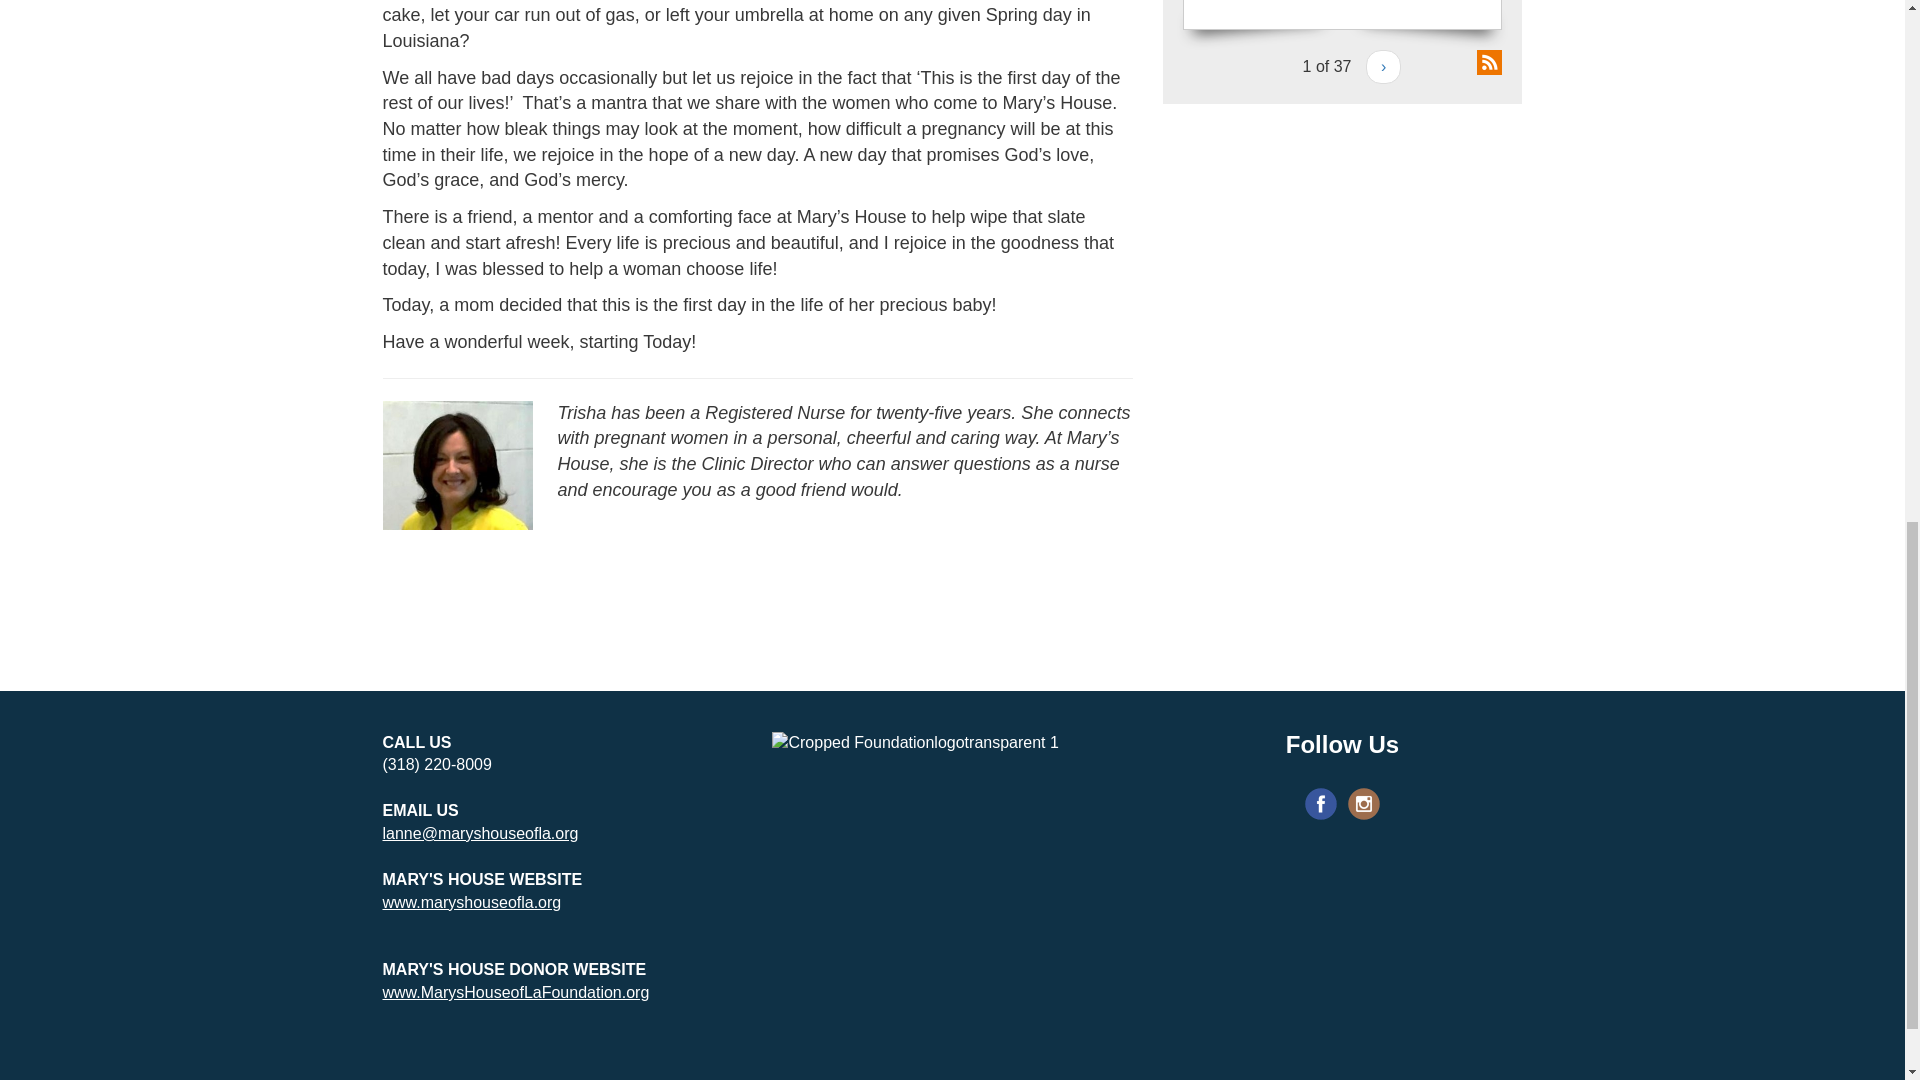 Image resolution: width=1920 pixels, height=1080 pixels. Describe the element at coordinates (1488, 60) in the screenshot. I see `Subscribe to Blog` at that location.